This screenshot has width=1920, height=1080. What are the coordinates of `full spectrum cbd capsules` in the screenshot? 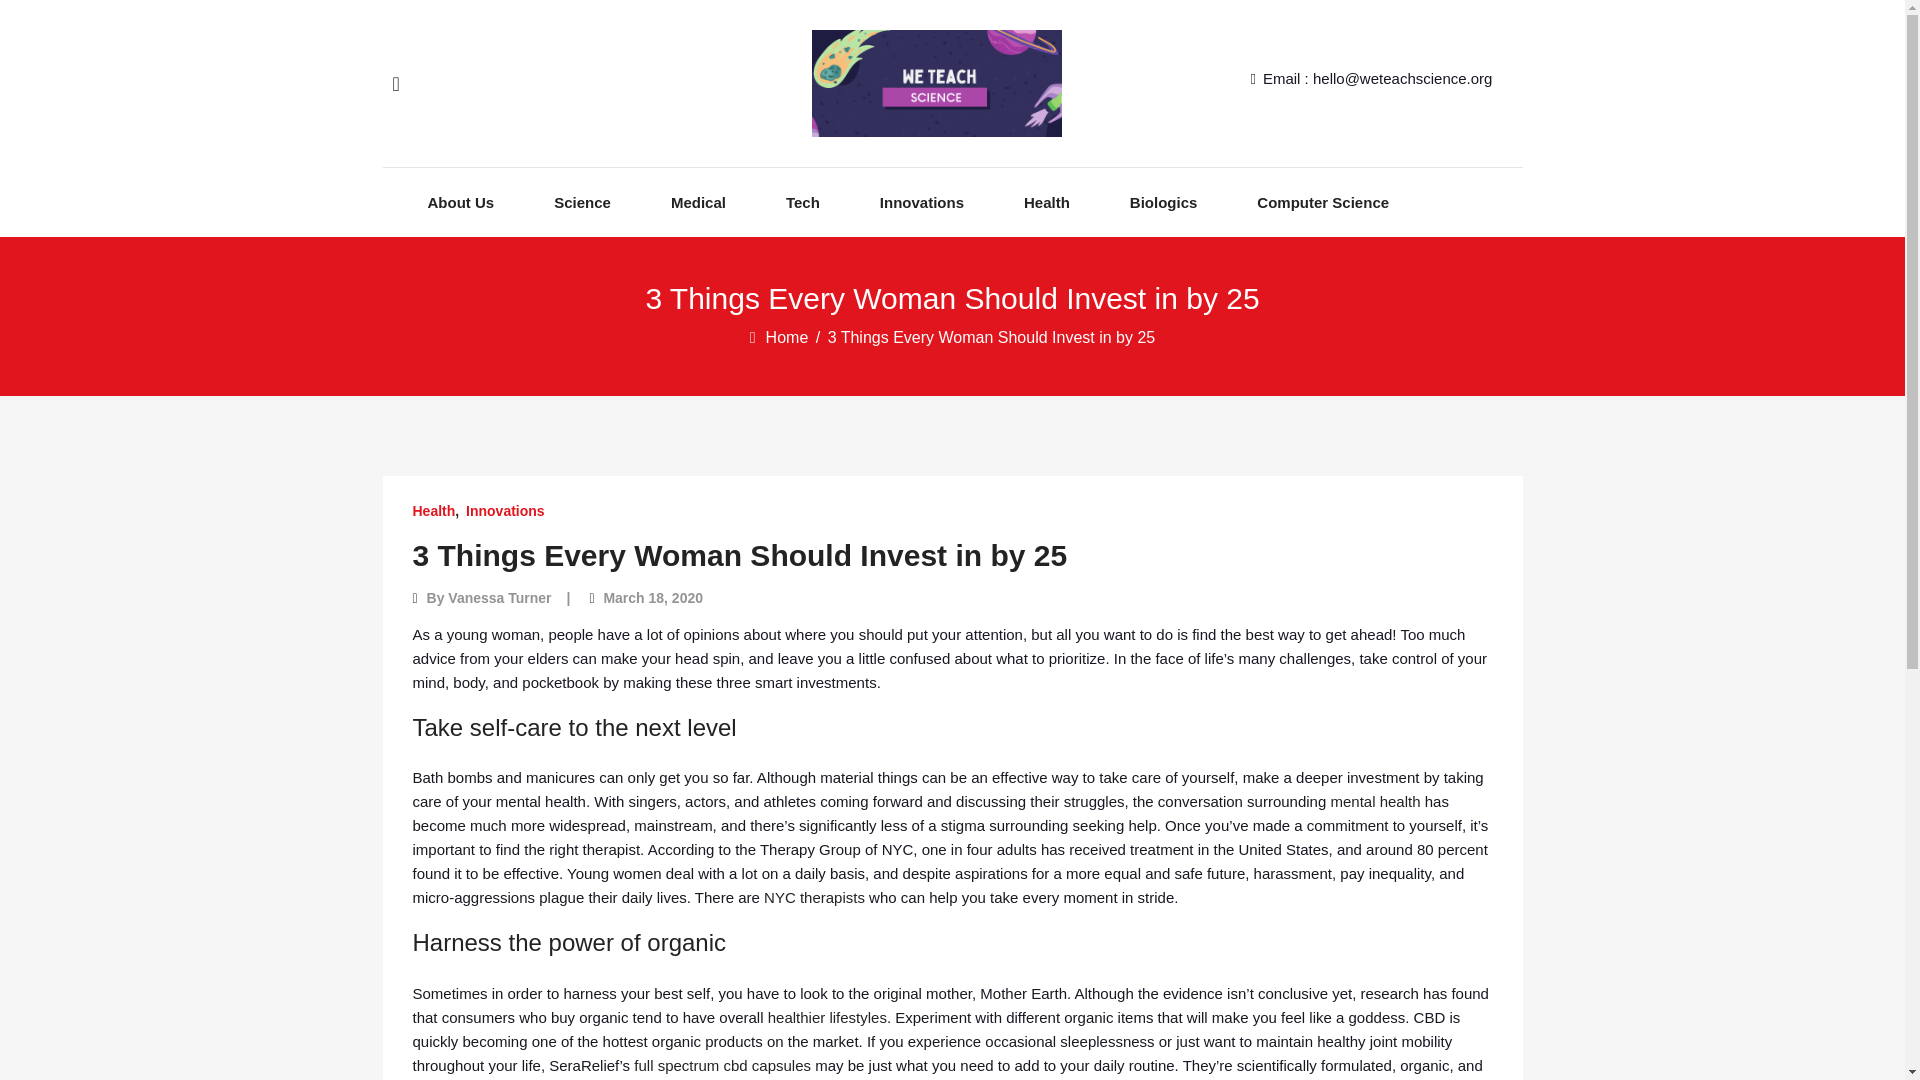 It's located at (722, 1064).